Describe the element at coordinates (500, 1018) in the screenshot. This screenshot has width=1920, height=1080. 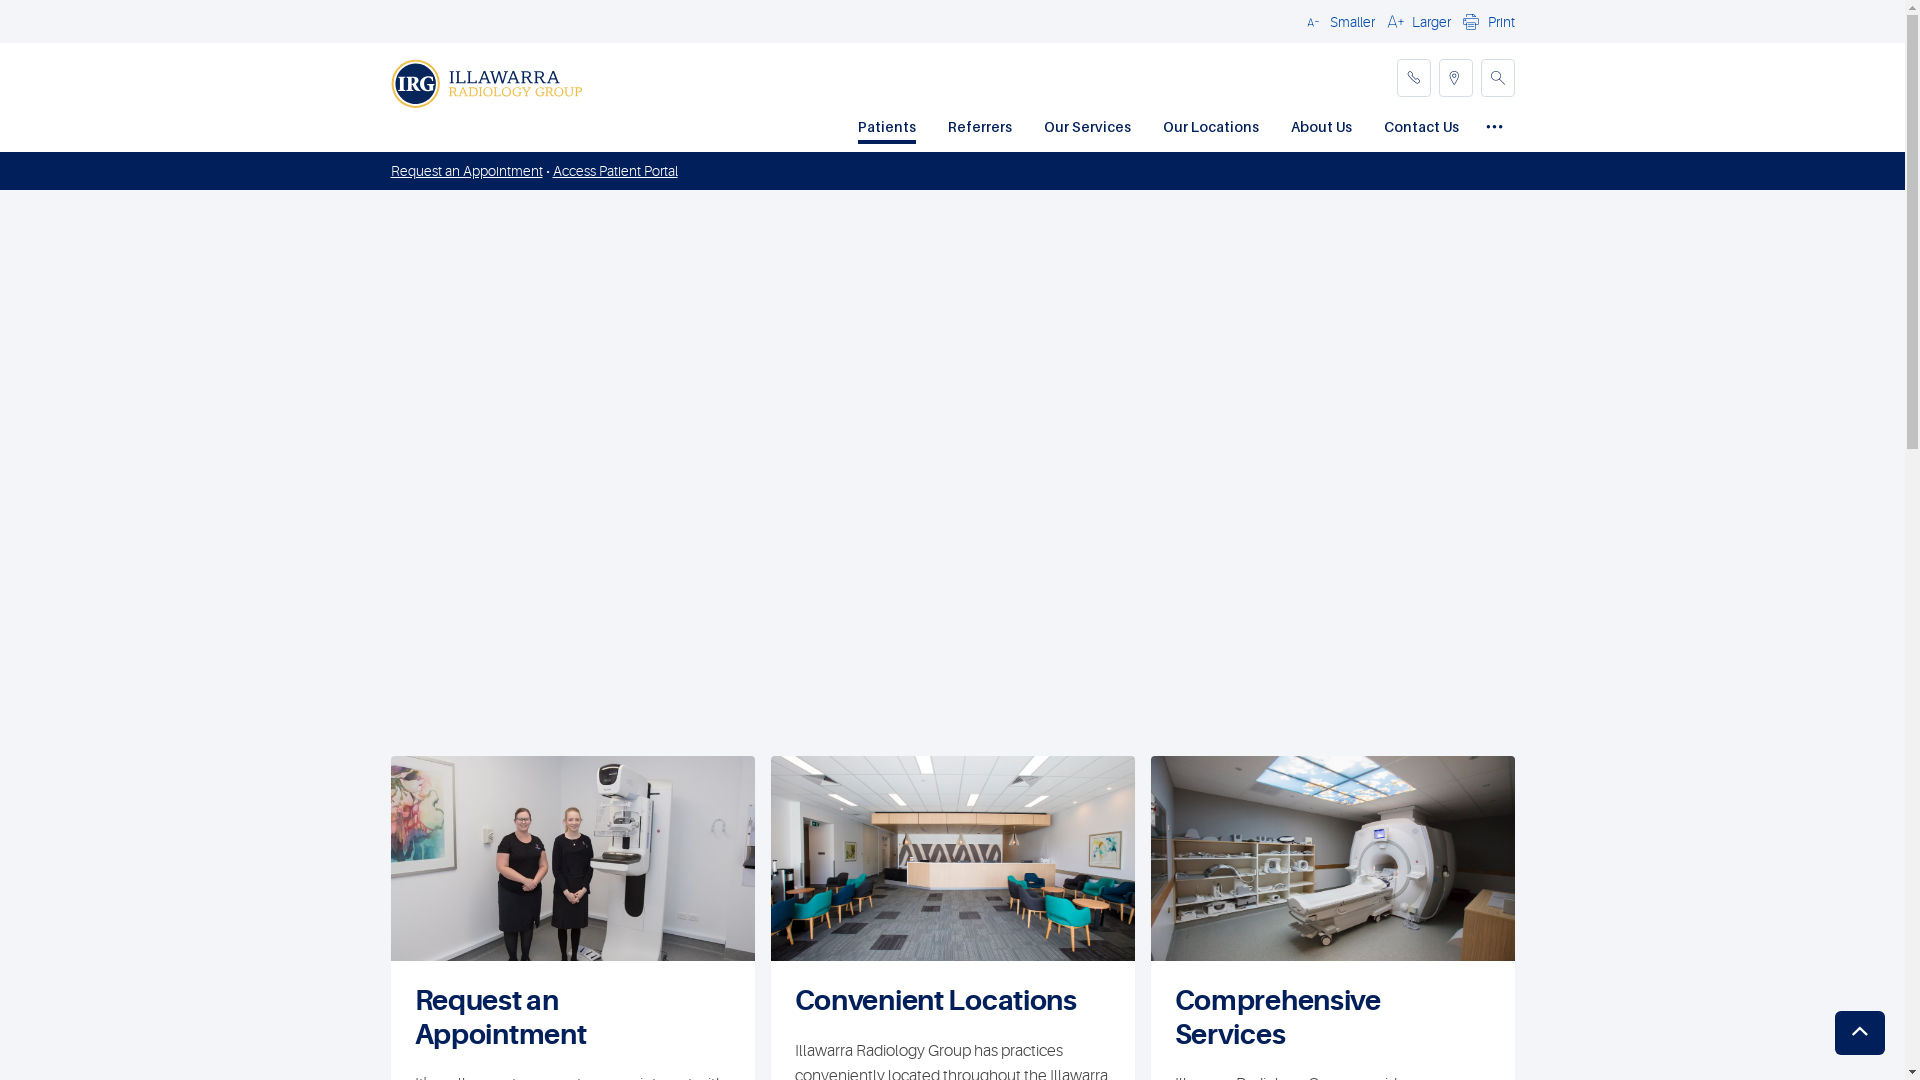
I see `Request an Appointment` at that location.